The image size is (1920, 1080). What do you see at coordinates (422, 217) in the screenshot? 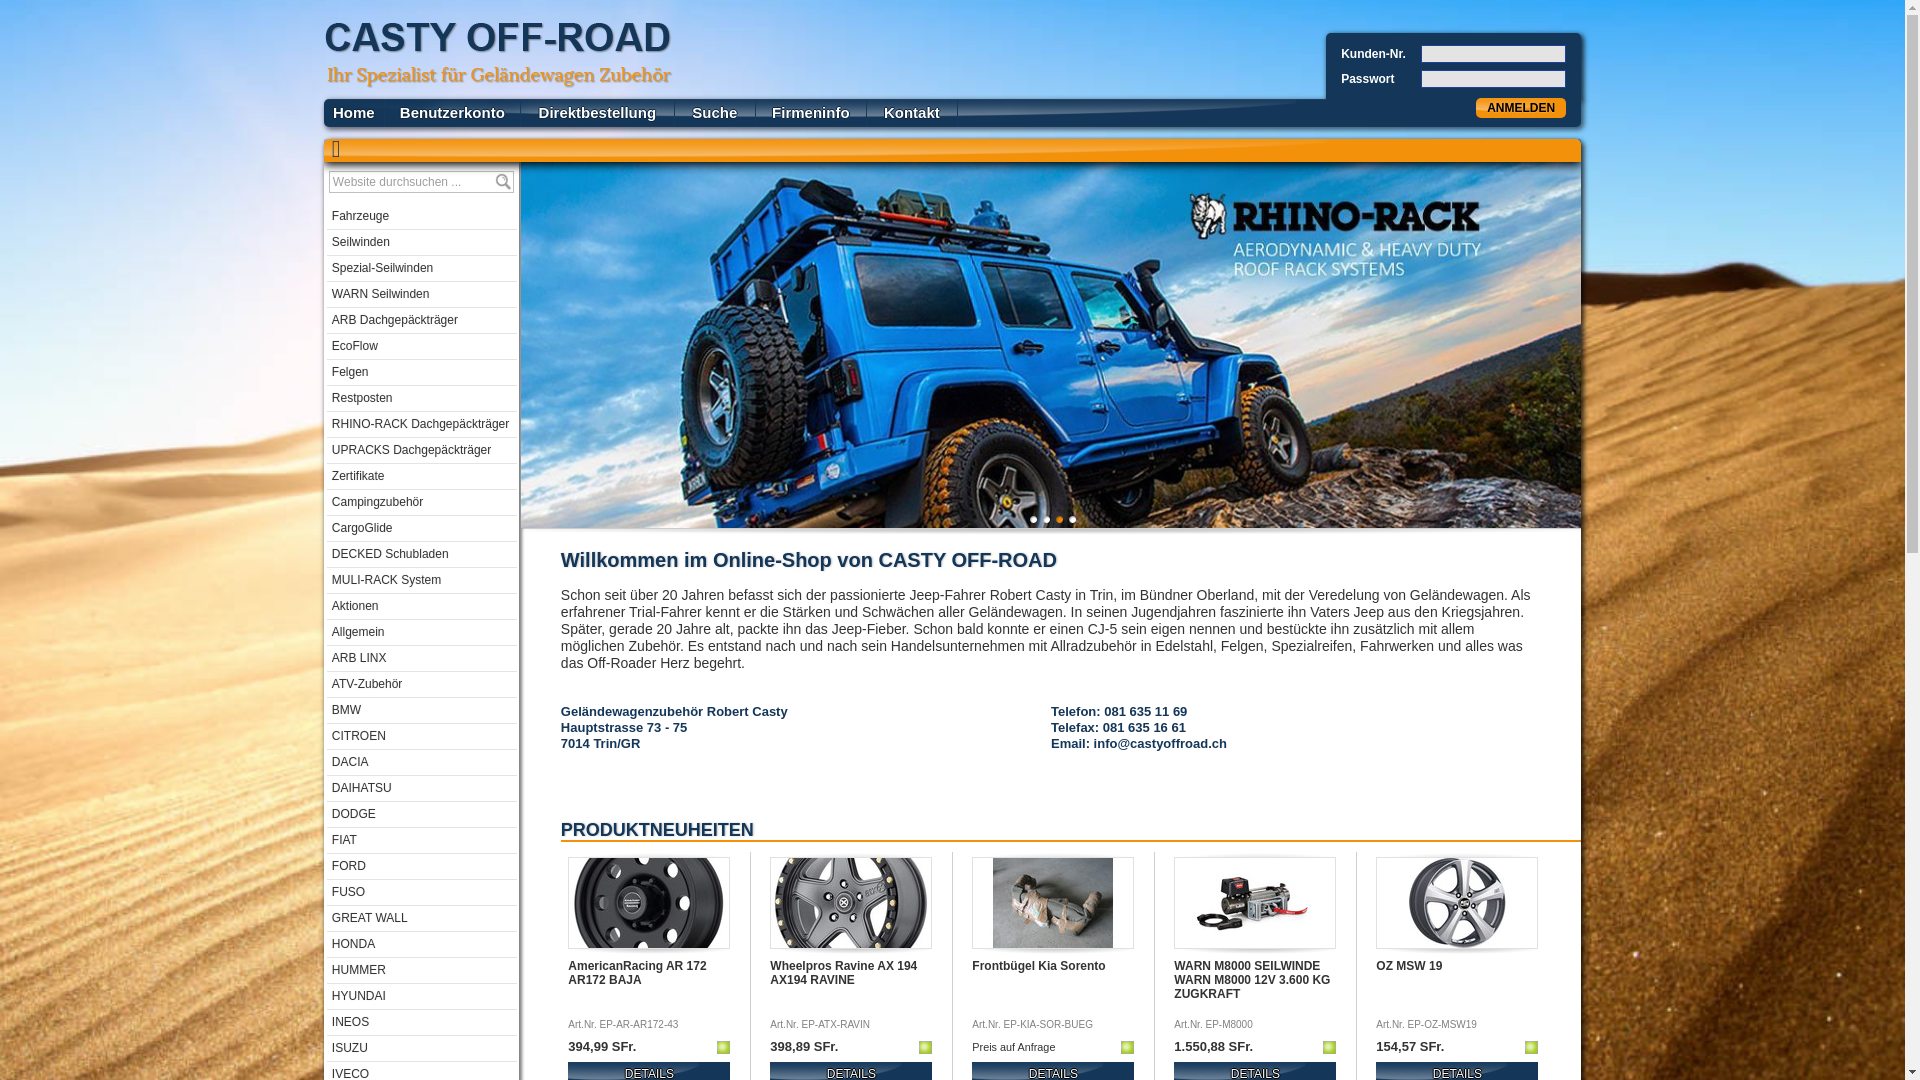
I see `Fahrzeuge` at bounding box center [422, 217].